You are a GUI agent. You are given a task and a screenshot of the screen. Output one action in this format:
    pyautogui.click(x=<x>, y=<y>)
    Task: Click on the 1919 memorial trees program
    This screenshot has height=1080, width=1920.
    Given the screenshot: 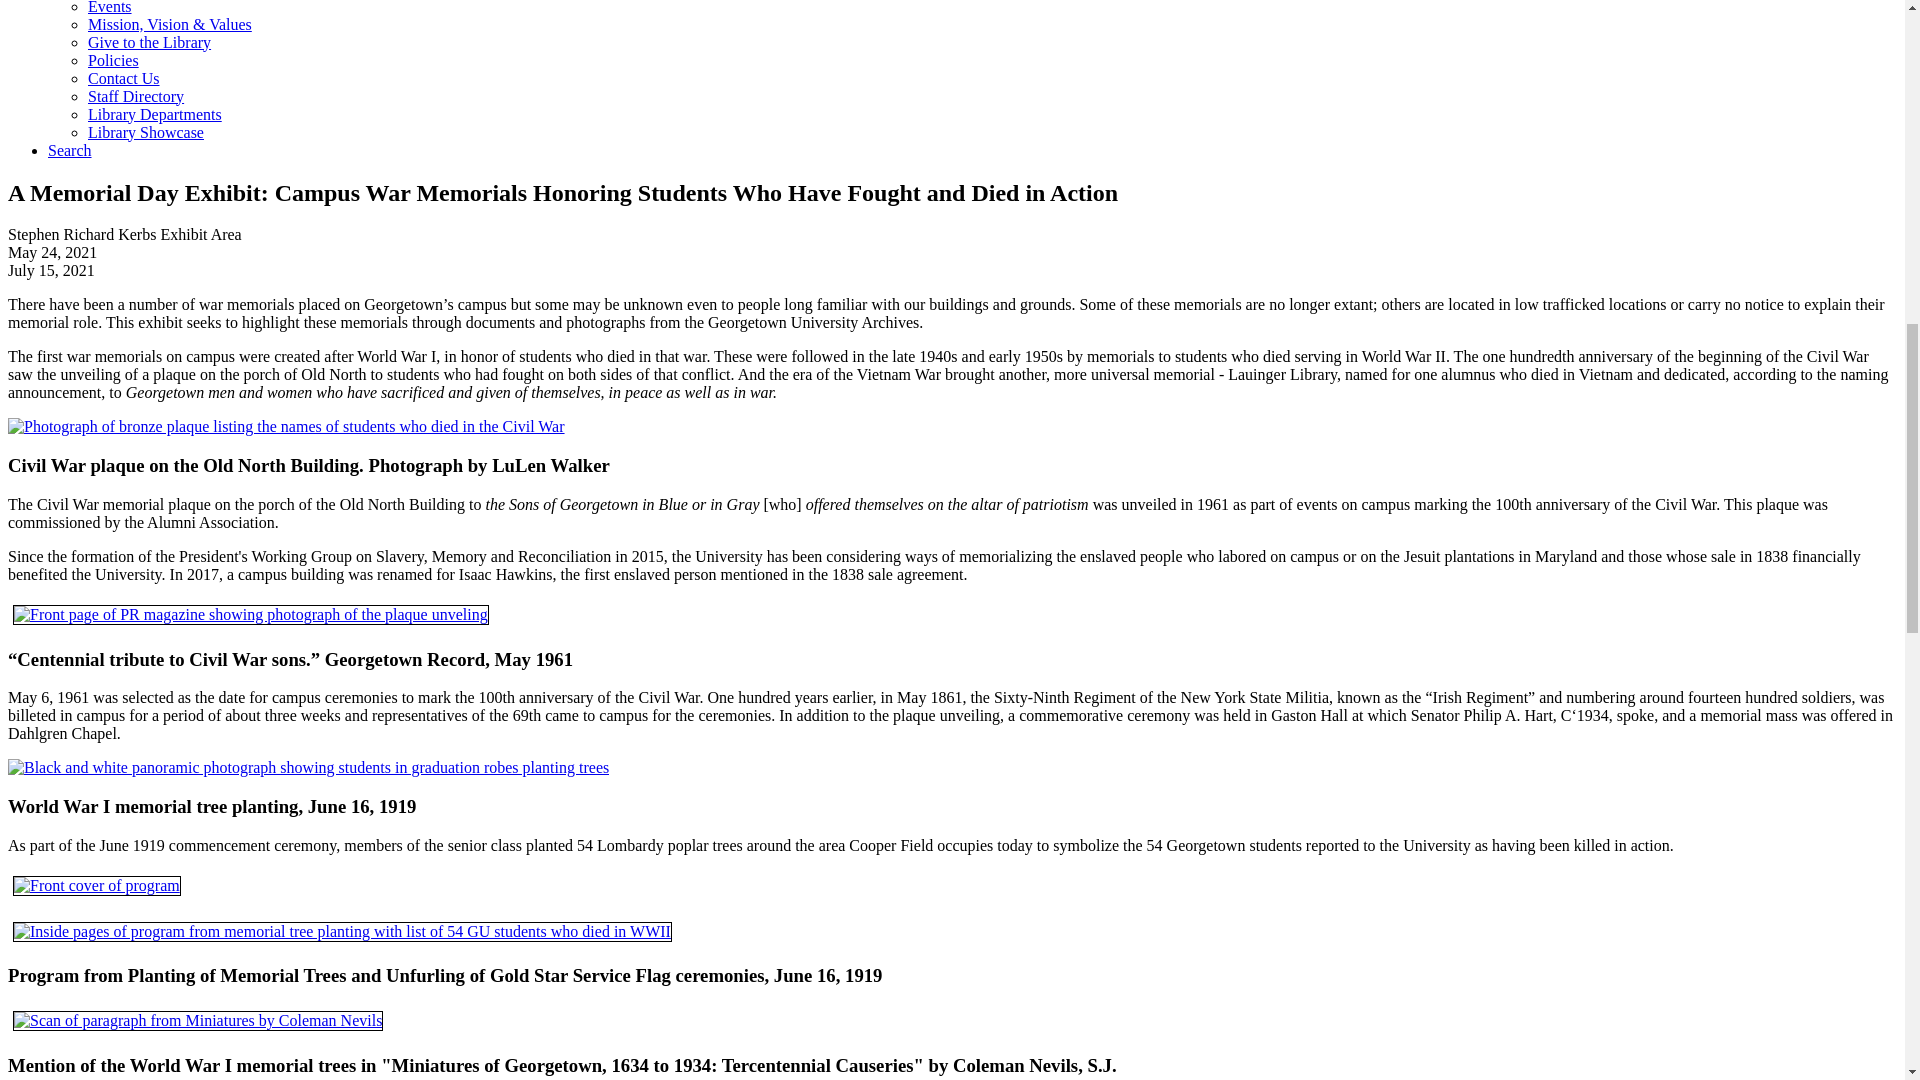 What is the action you would take?
    pyautogui.click(x=96, y=885)
    